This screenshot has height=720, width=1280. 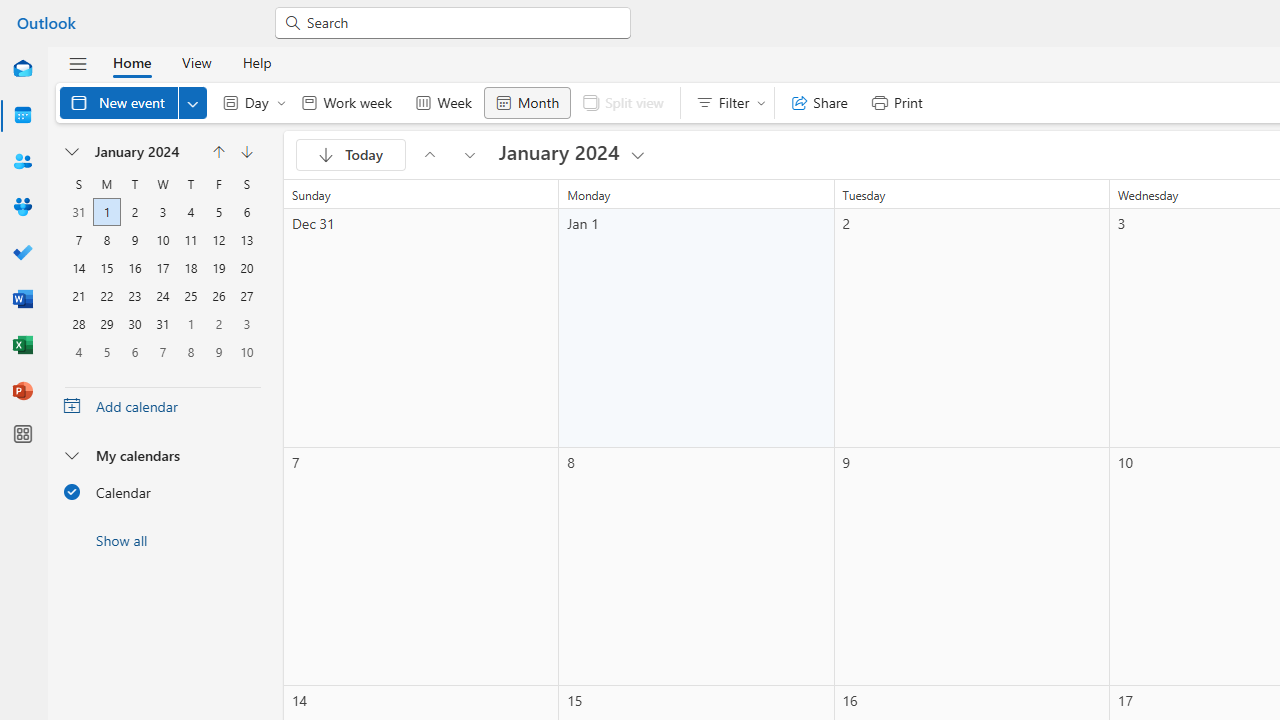 I want to click on PowerPoint, so click(x=22, y=392).